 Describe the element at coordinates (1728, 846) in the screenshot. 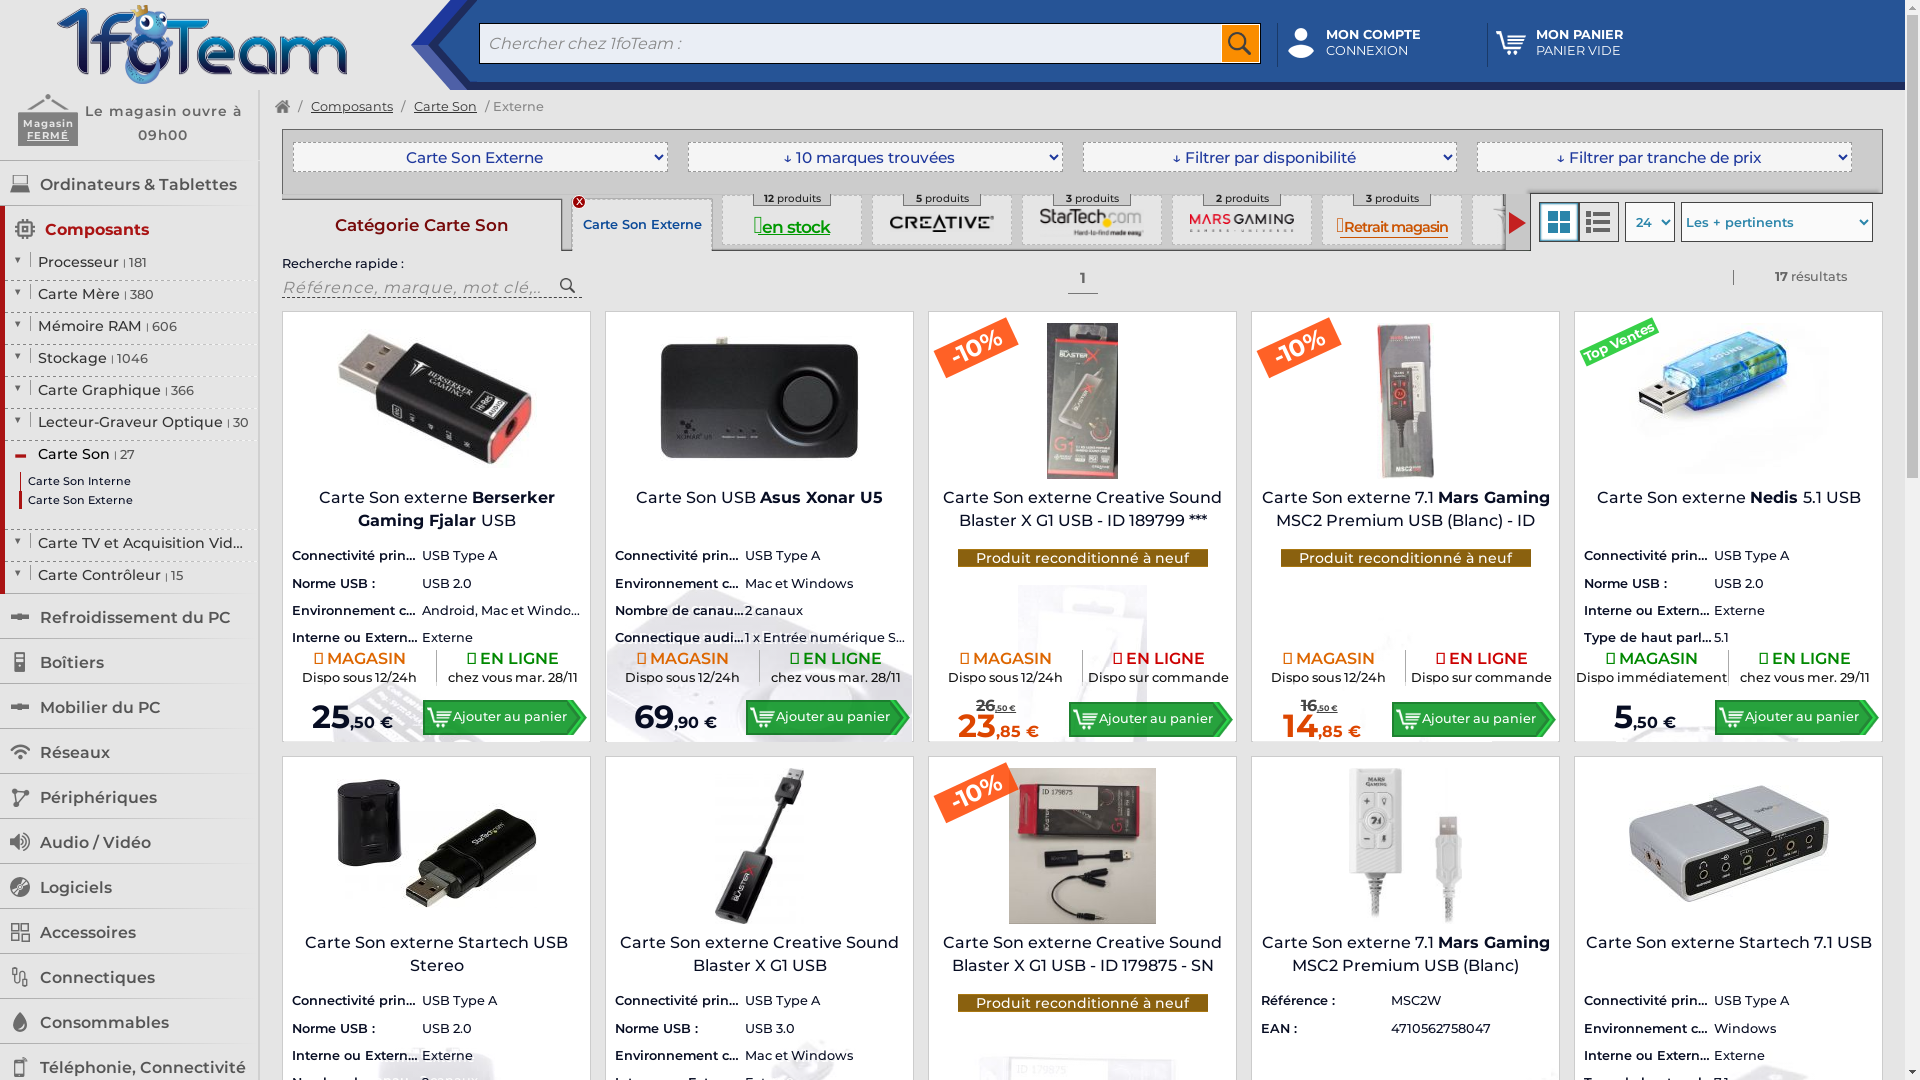

I see `voir le produit Carte Son externe Startech 7.1 USB` at that location.